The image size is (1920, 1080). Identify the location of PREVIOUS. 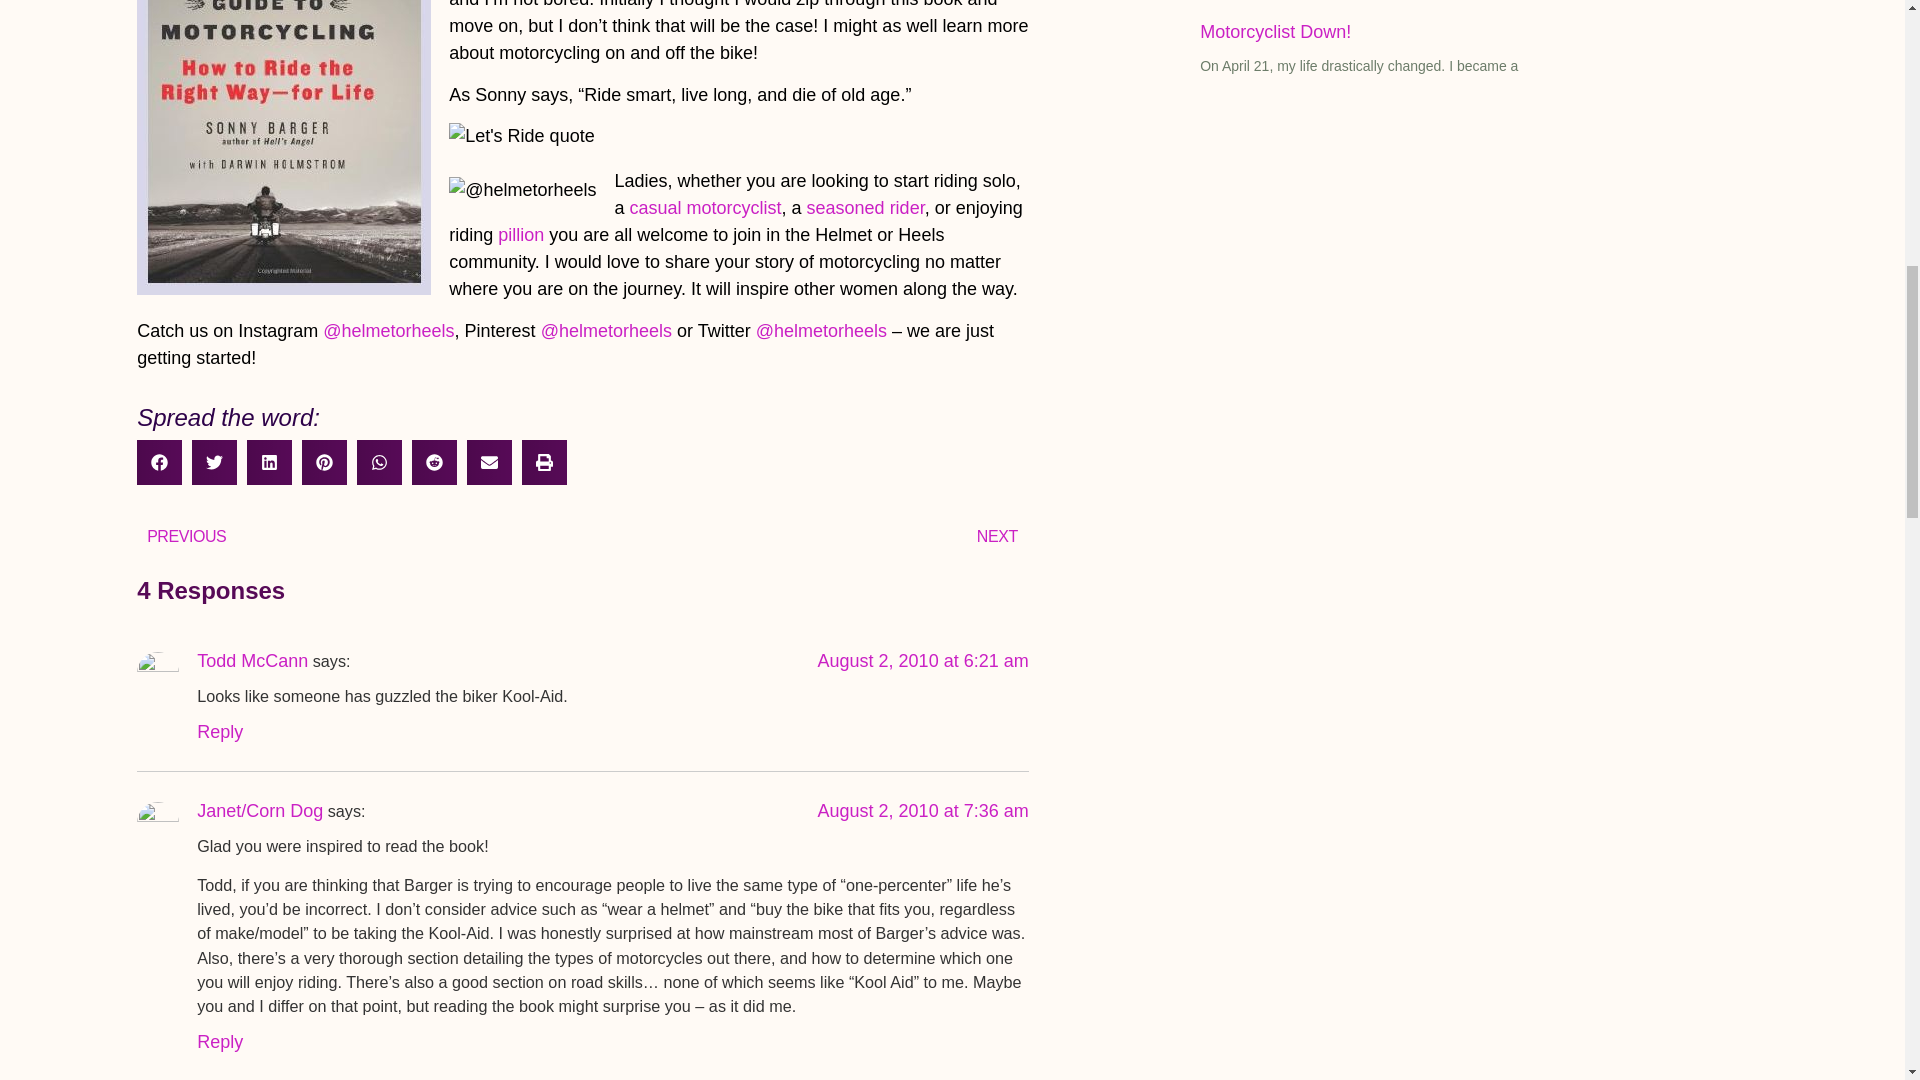
(358, 536).